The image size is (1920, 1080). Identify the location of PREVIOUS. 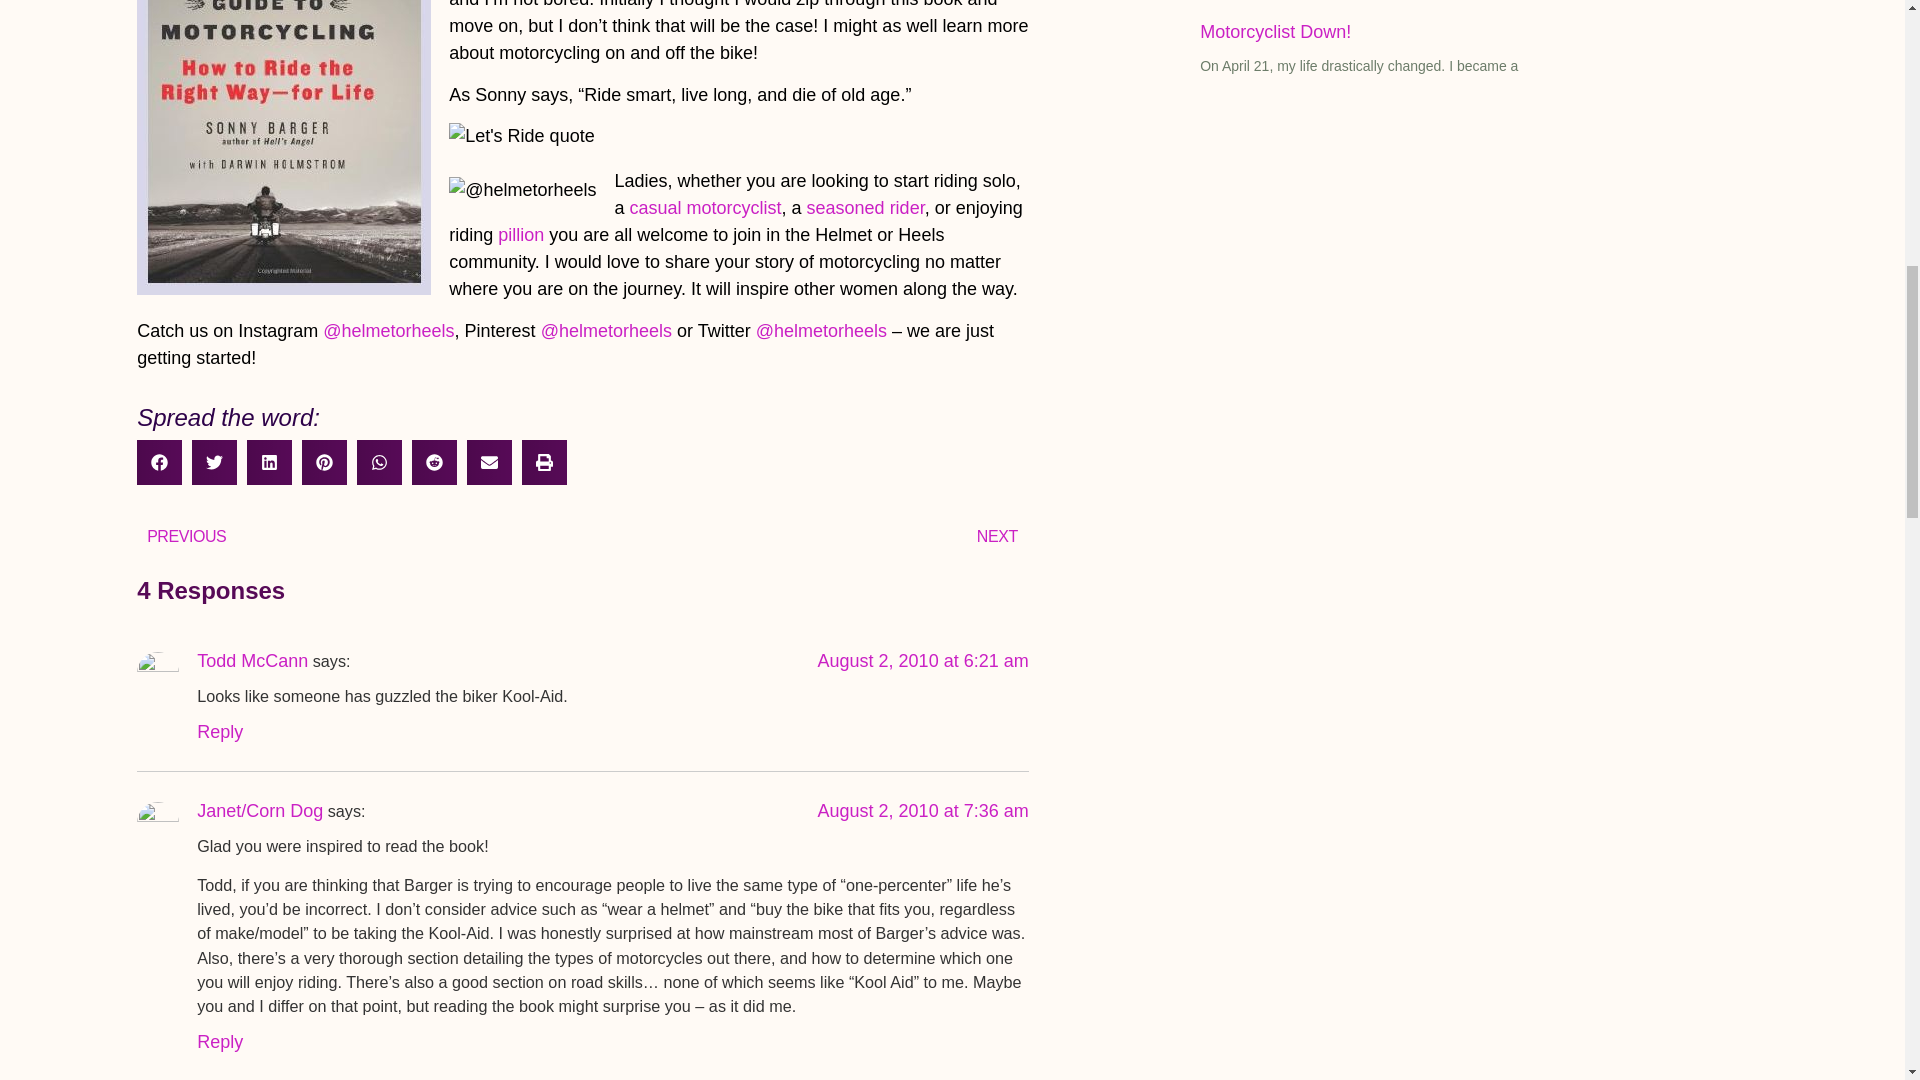
(358, 536).